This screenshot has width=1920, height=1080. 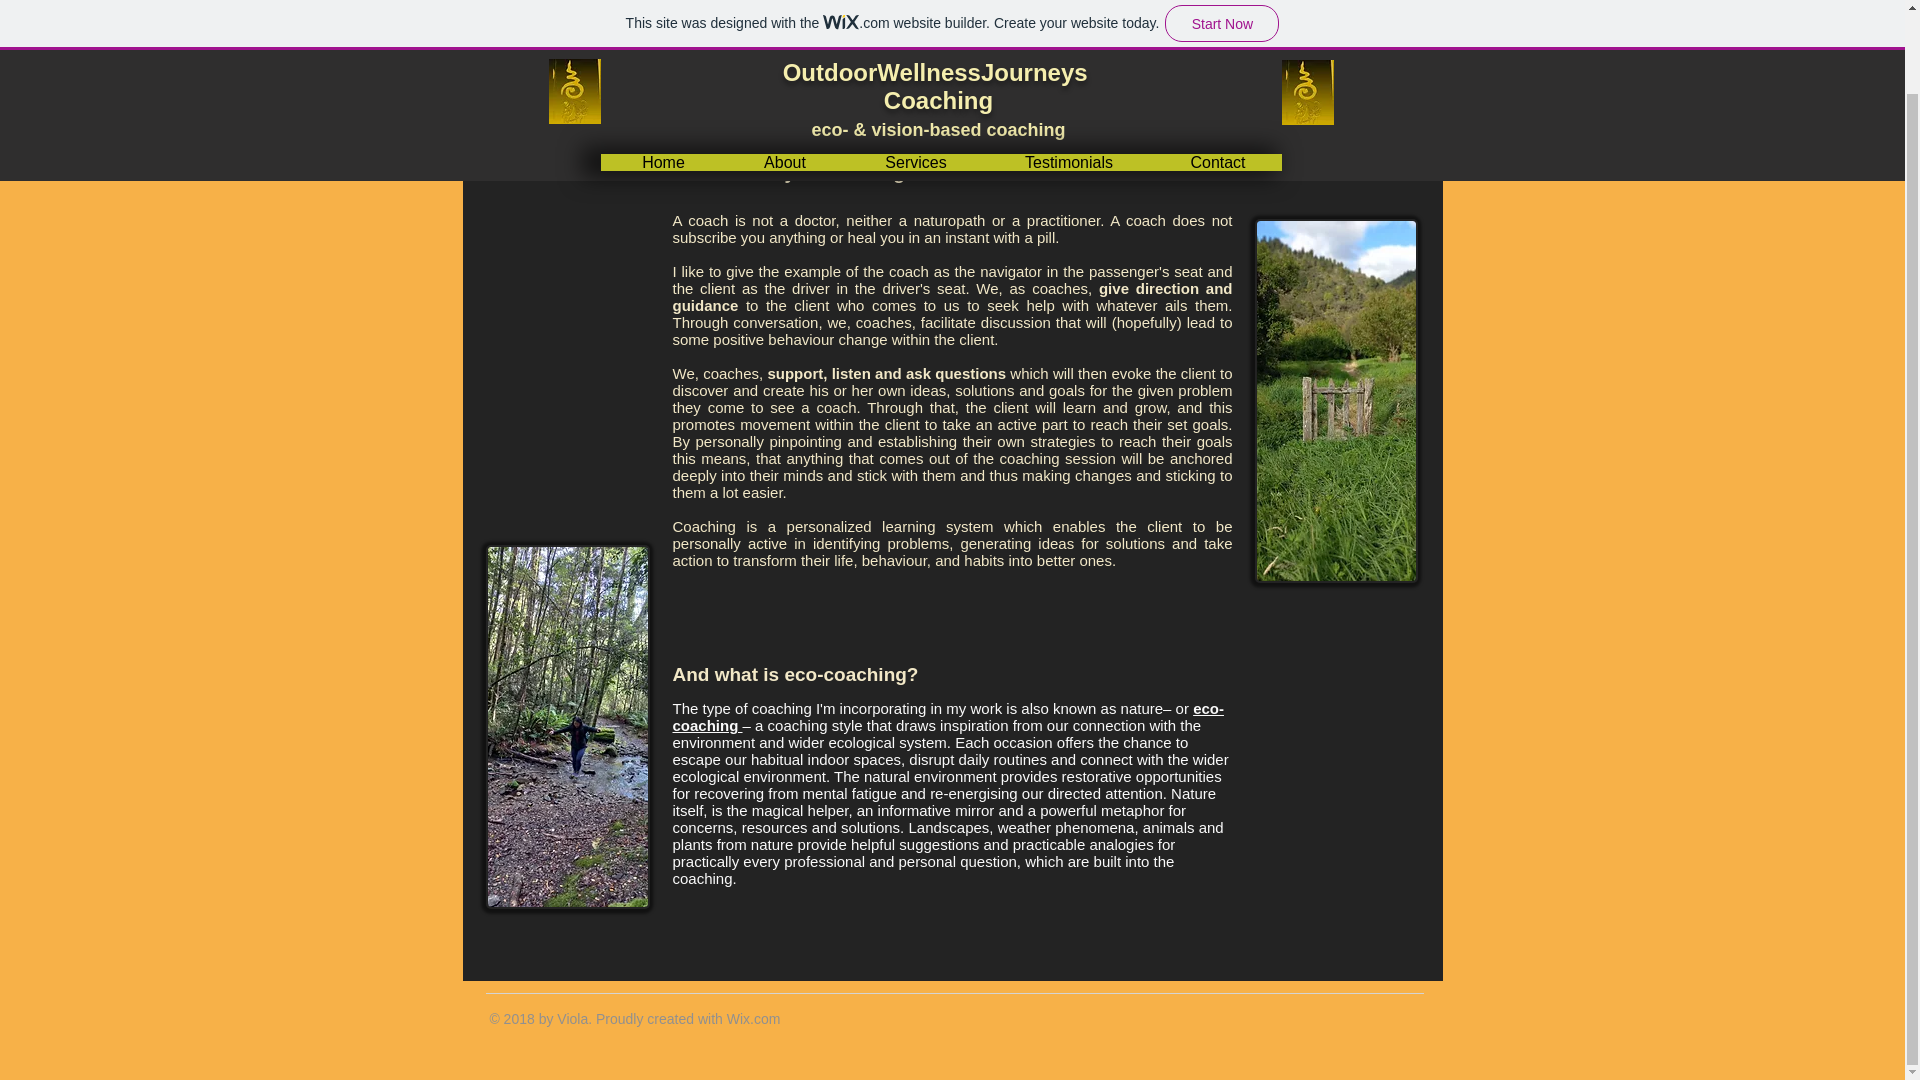 I want to click on Wix.com, so click(x=754, y=1018).